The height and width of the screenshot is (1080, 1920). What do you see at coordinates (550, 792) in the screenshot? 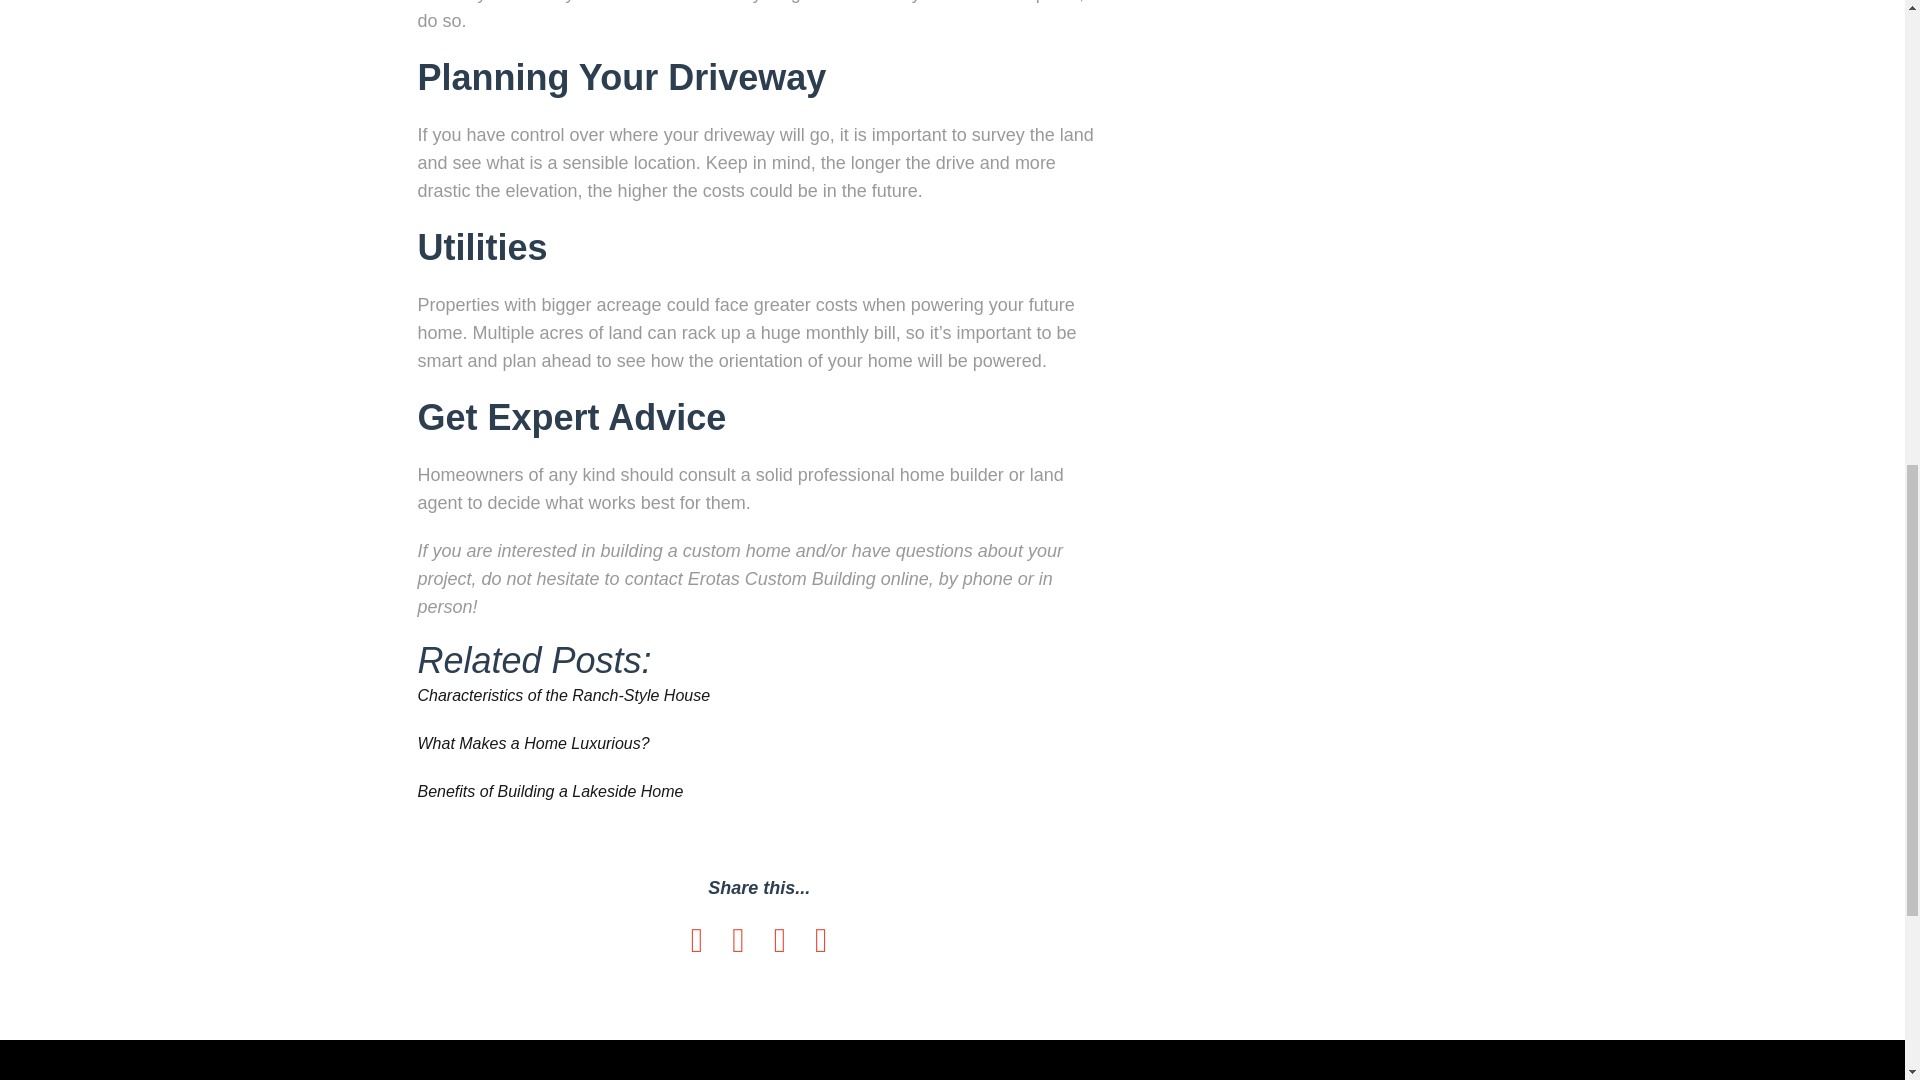
I see `Benefits of Building a Lakeside Home` at bounding box center [550, 792].